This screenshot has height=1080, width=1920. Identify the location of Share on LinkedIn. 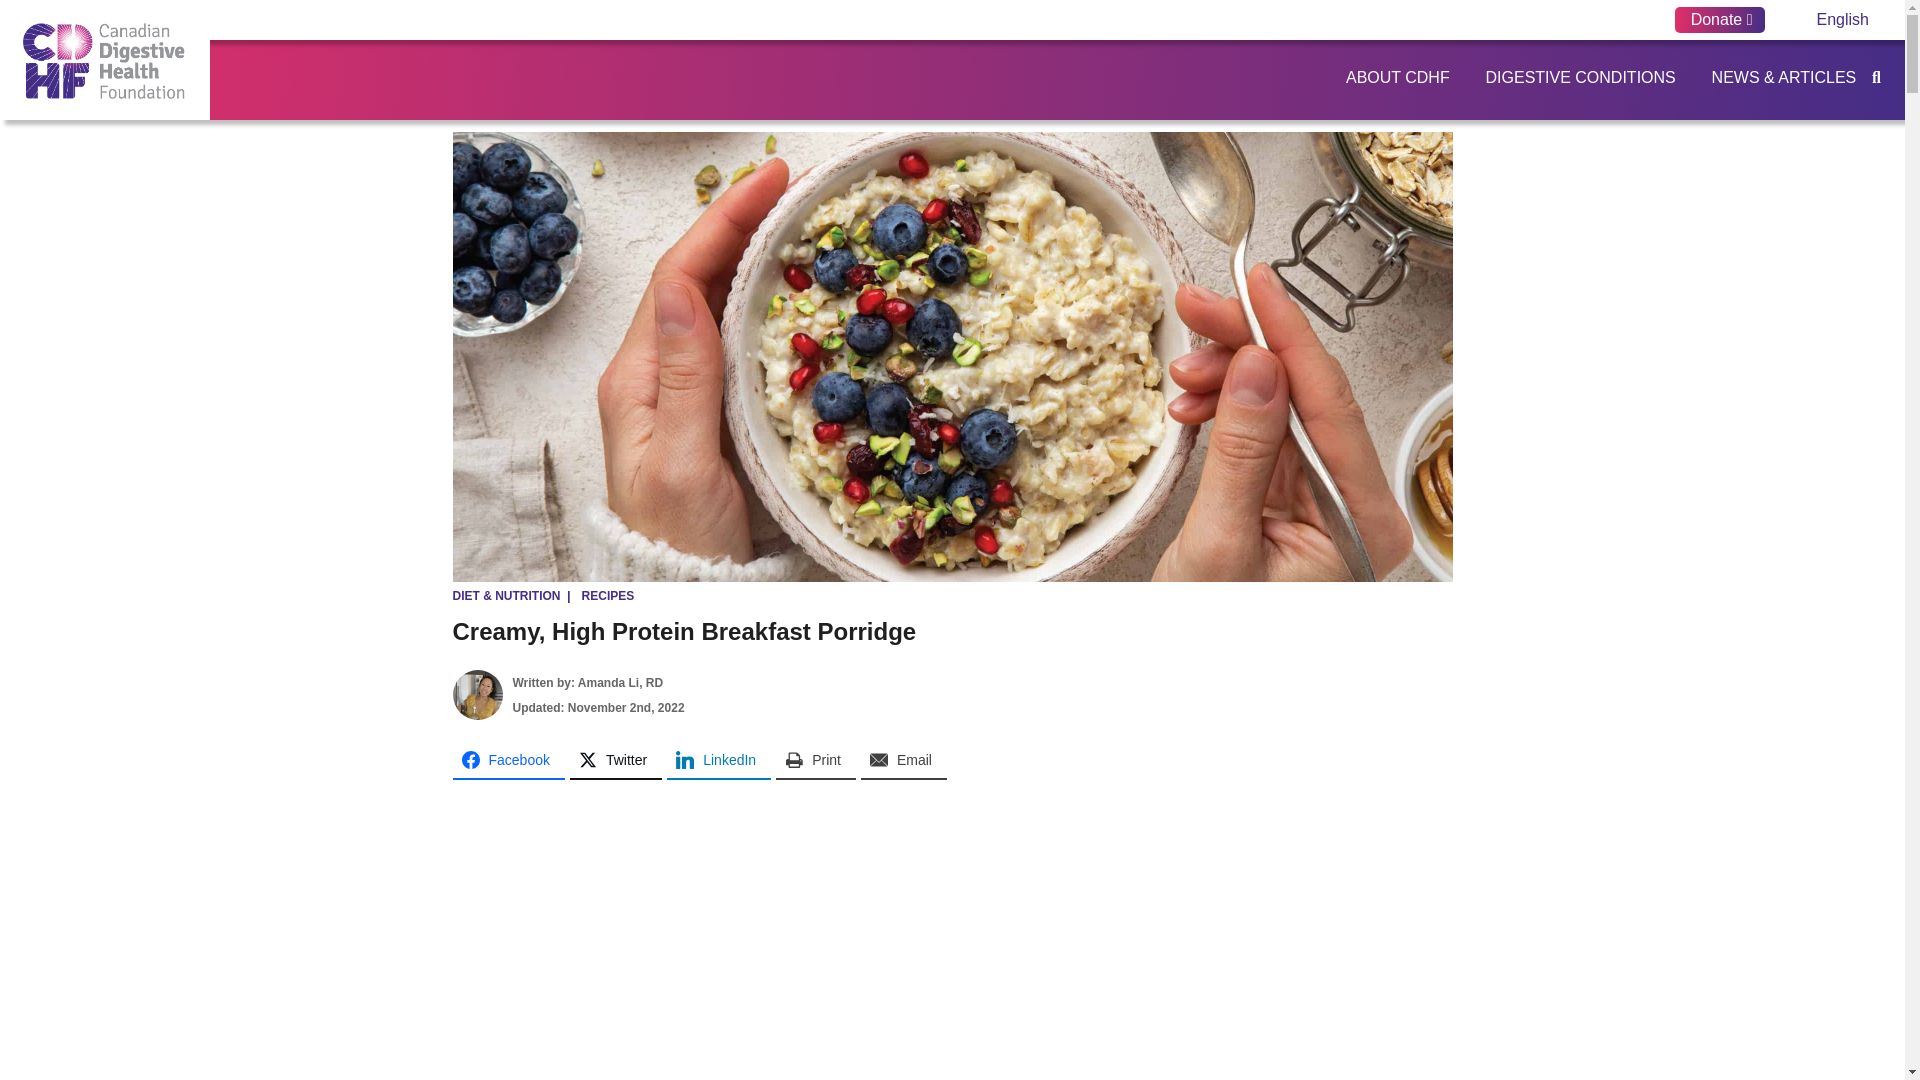
(718, 760).